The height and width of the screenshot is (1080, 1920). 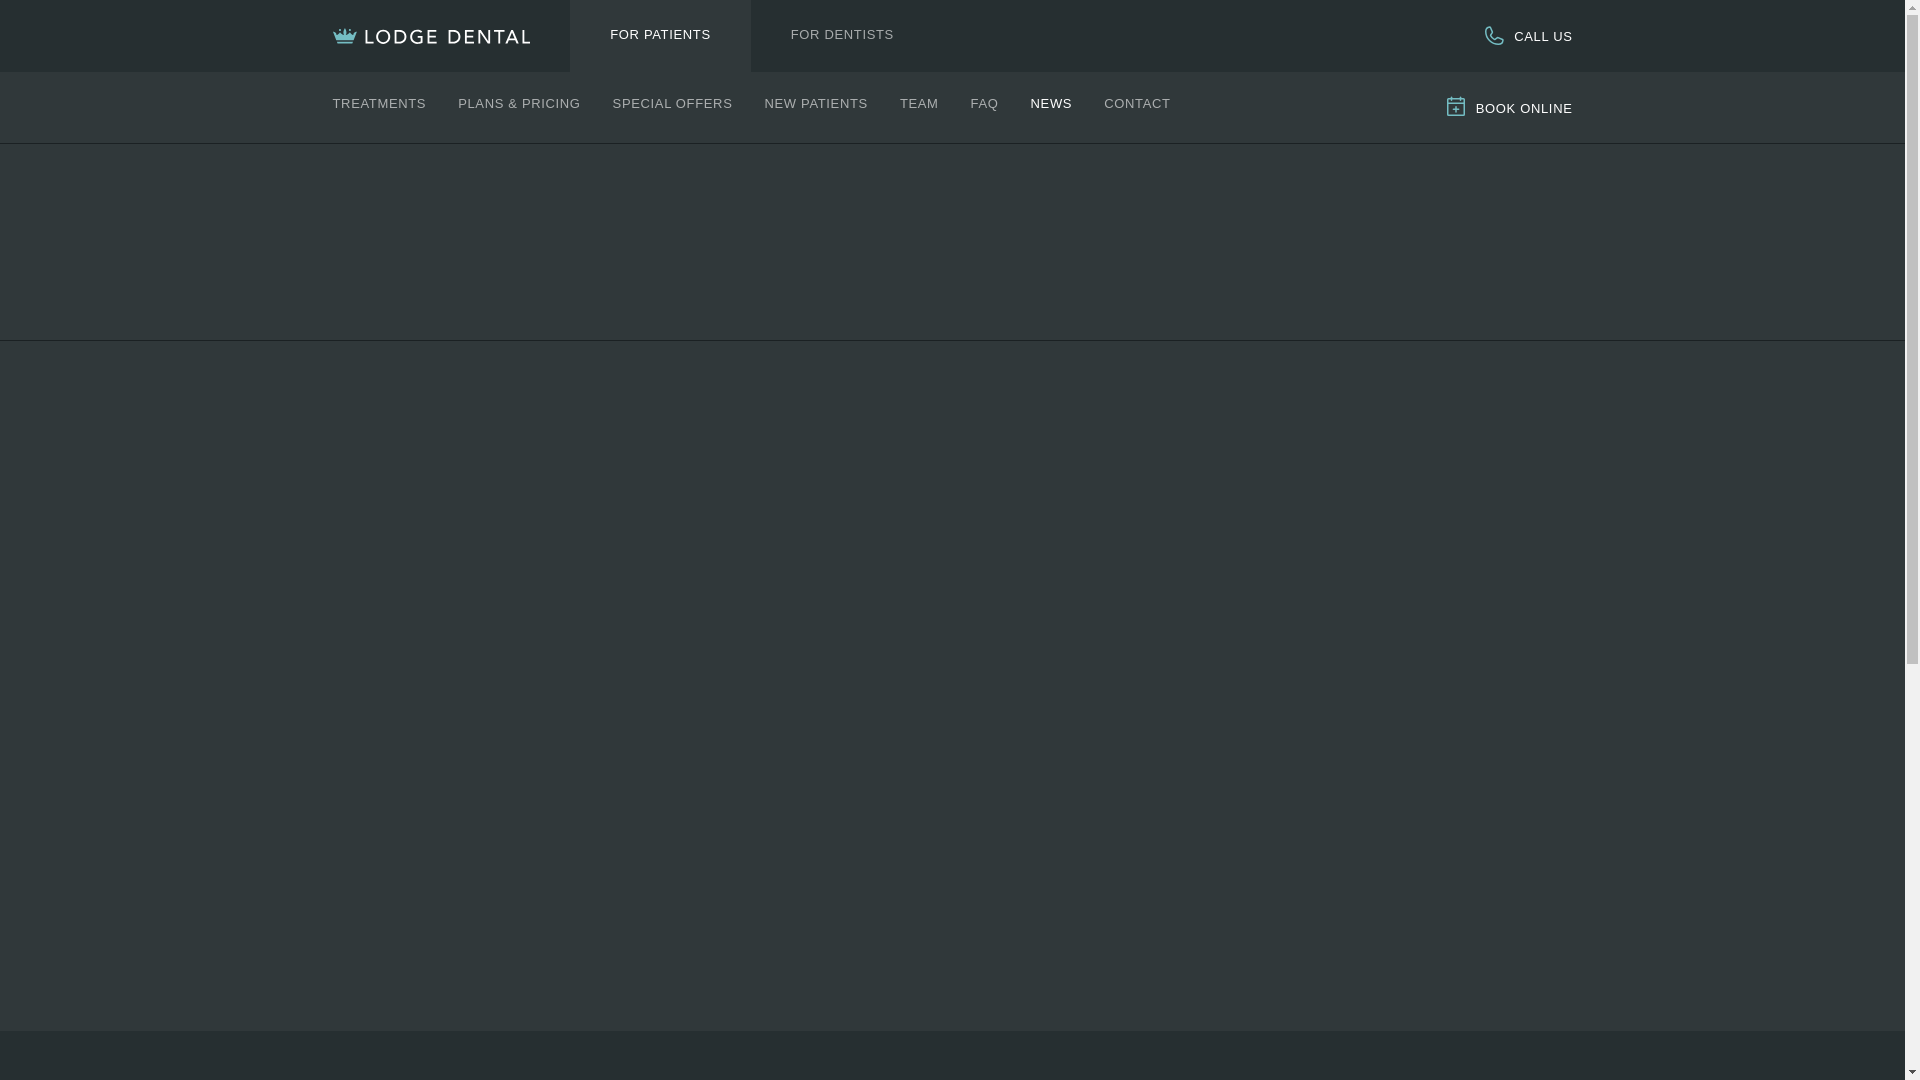 What do you see at coordinates (984, 104) in the screenshot?
I see `FAQ` at bounding box center [984, 104].